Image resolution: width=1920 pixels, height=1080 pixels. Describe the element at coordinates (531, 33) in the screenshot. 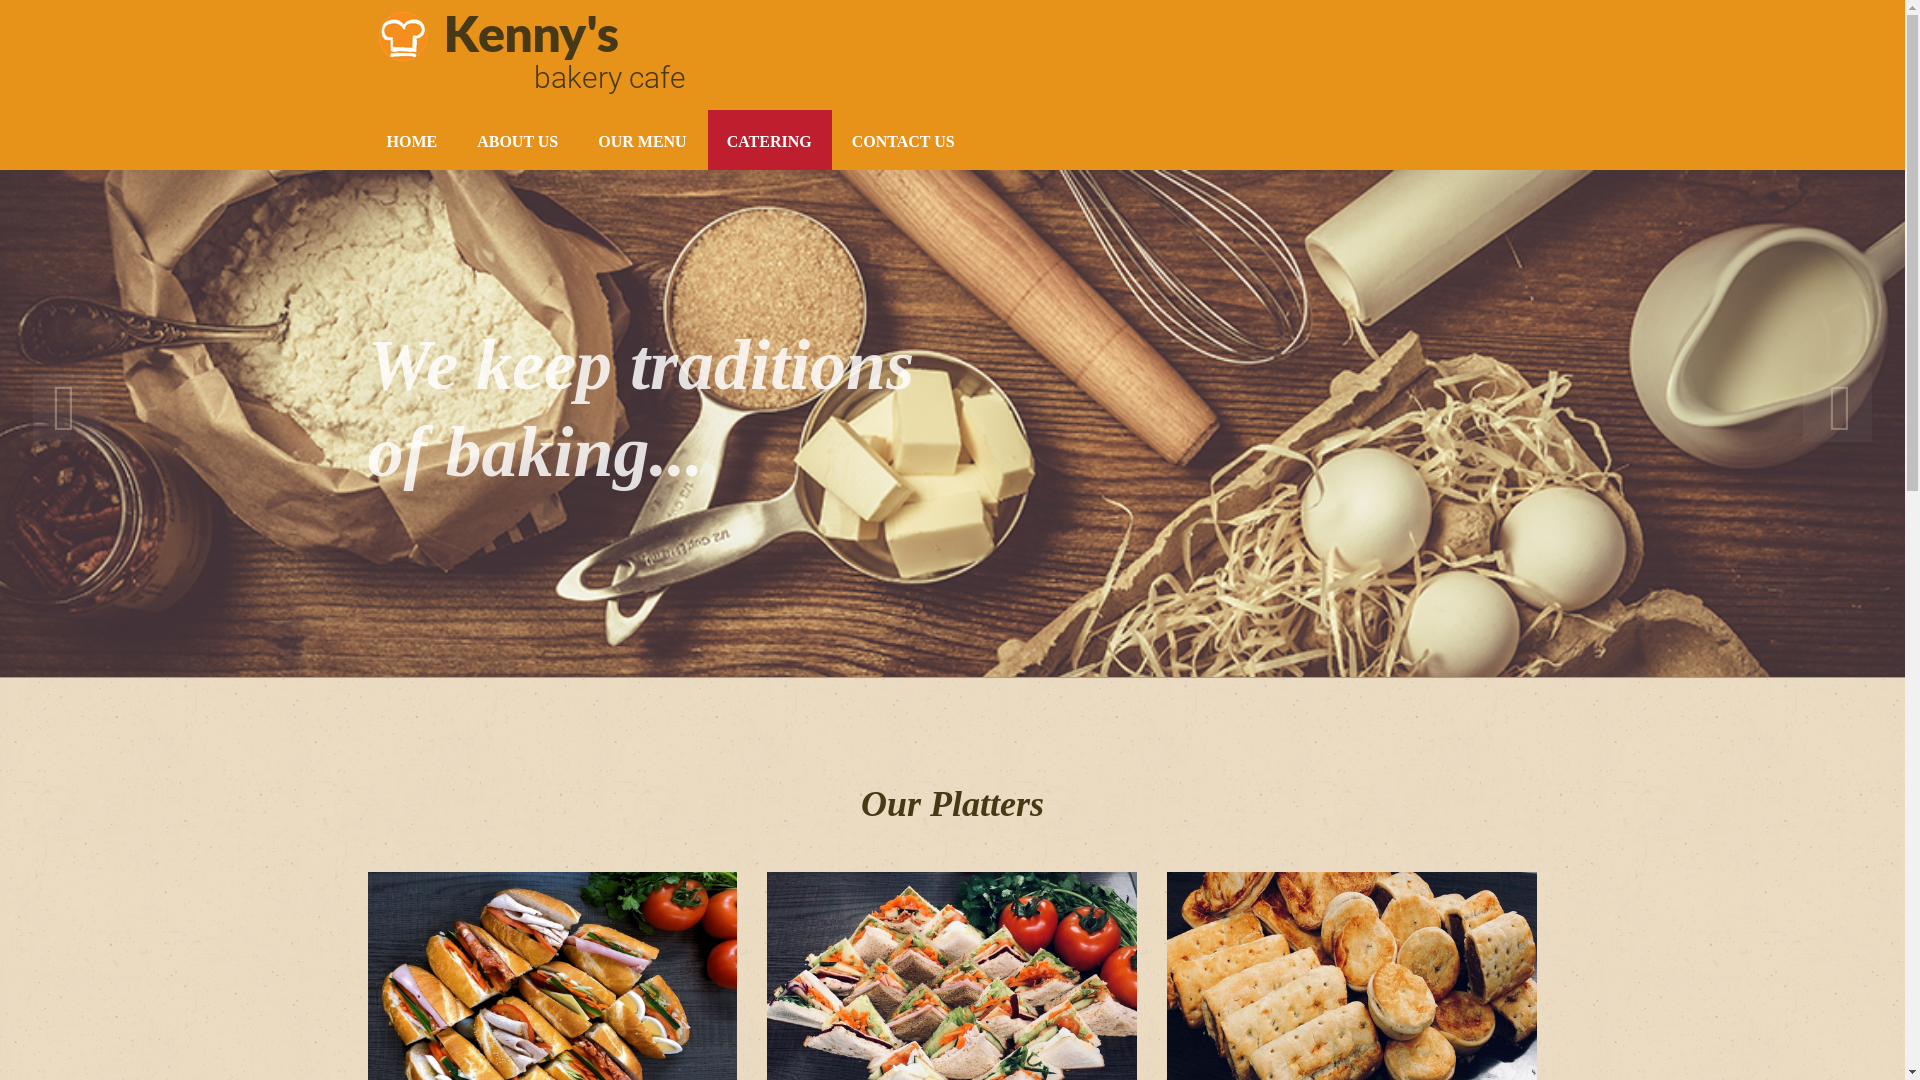

I see `Kenny's` at that location.